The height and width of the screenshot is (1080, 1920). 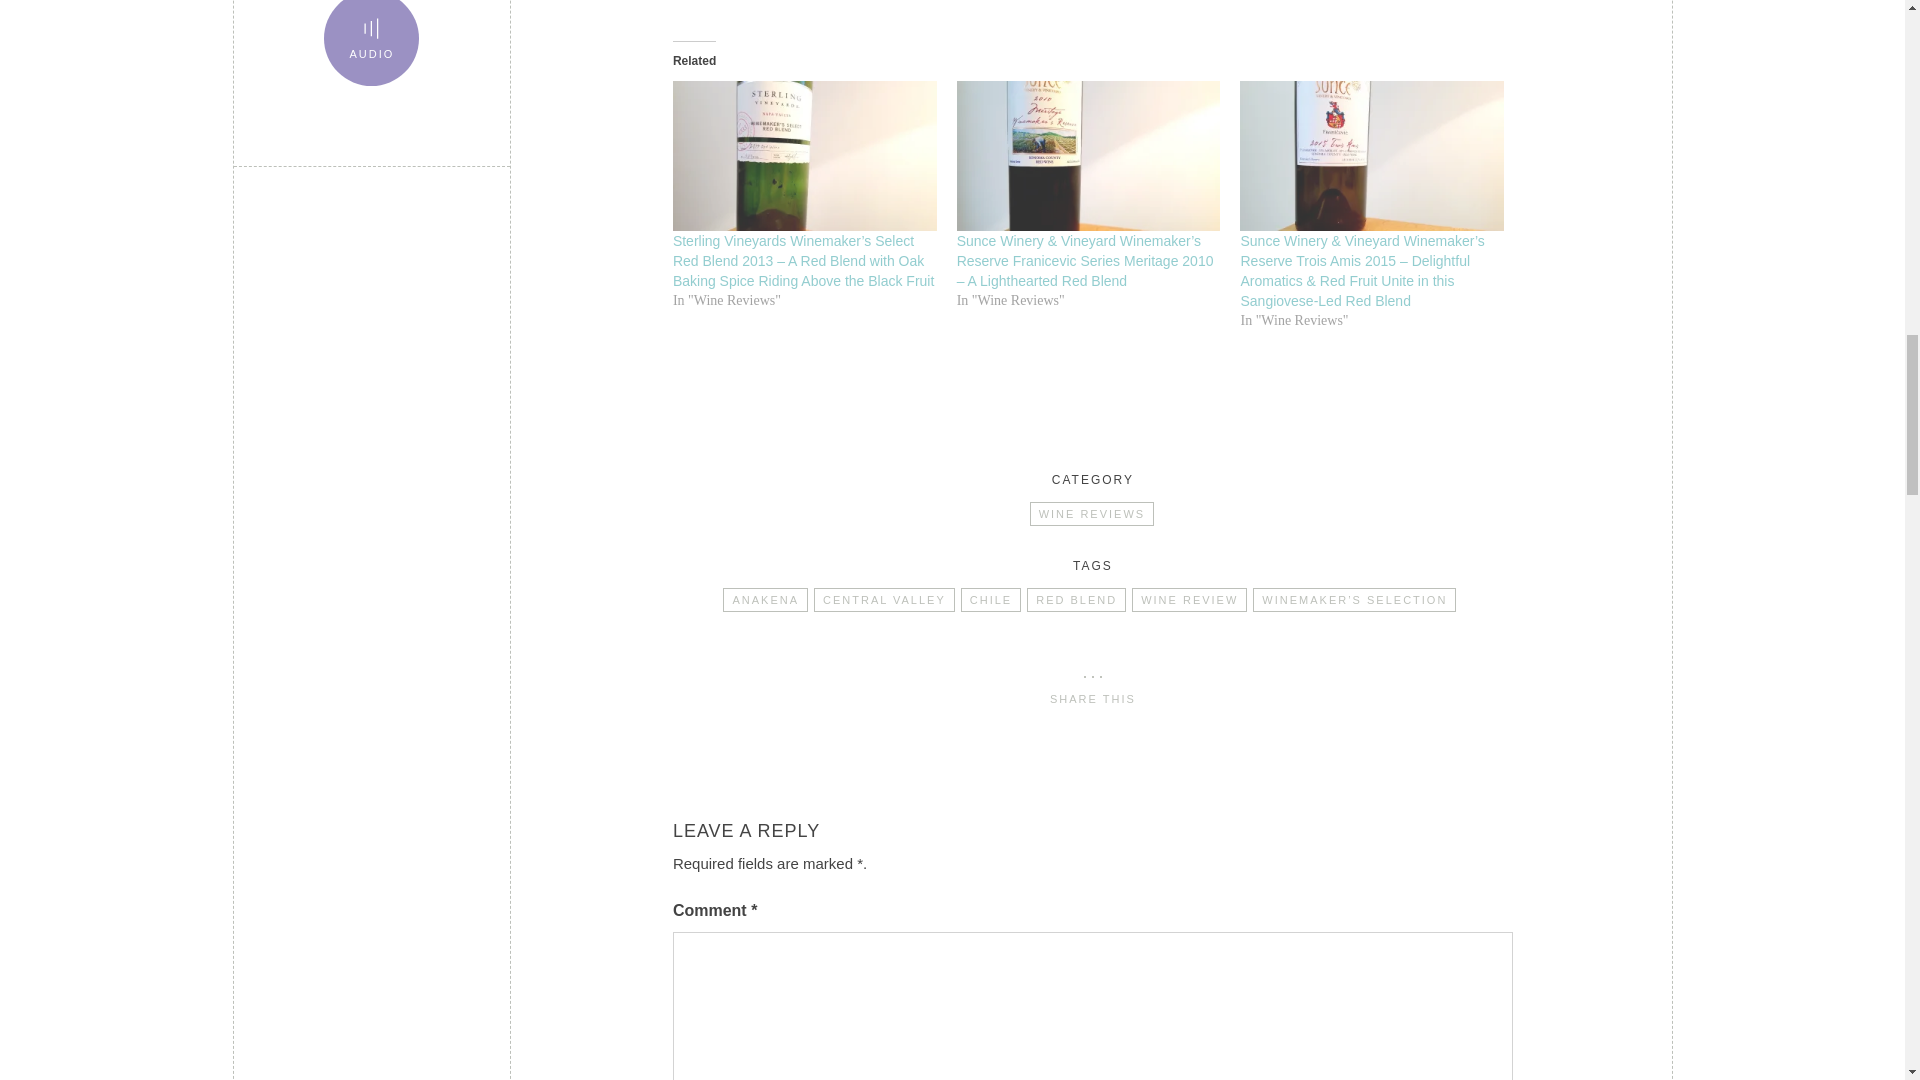 What do you see at coordinates (766, 600) in the screenshot?
I see `ANAKENA` at bounding box center [766, 600].